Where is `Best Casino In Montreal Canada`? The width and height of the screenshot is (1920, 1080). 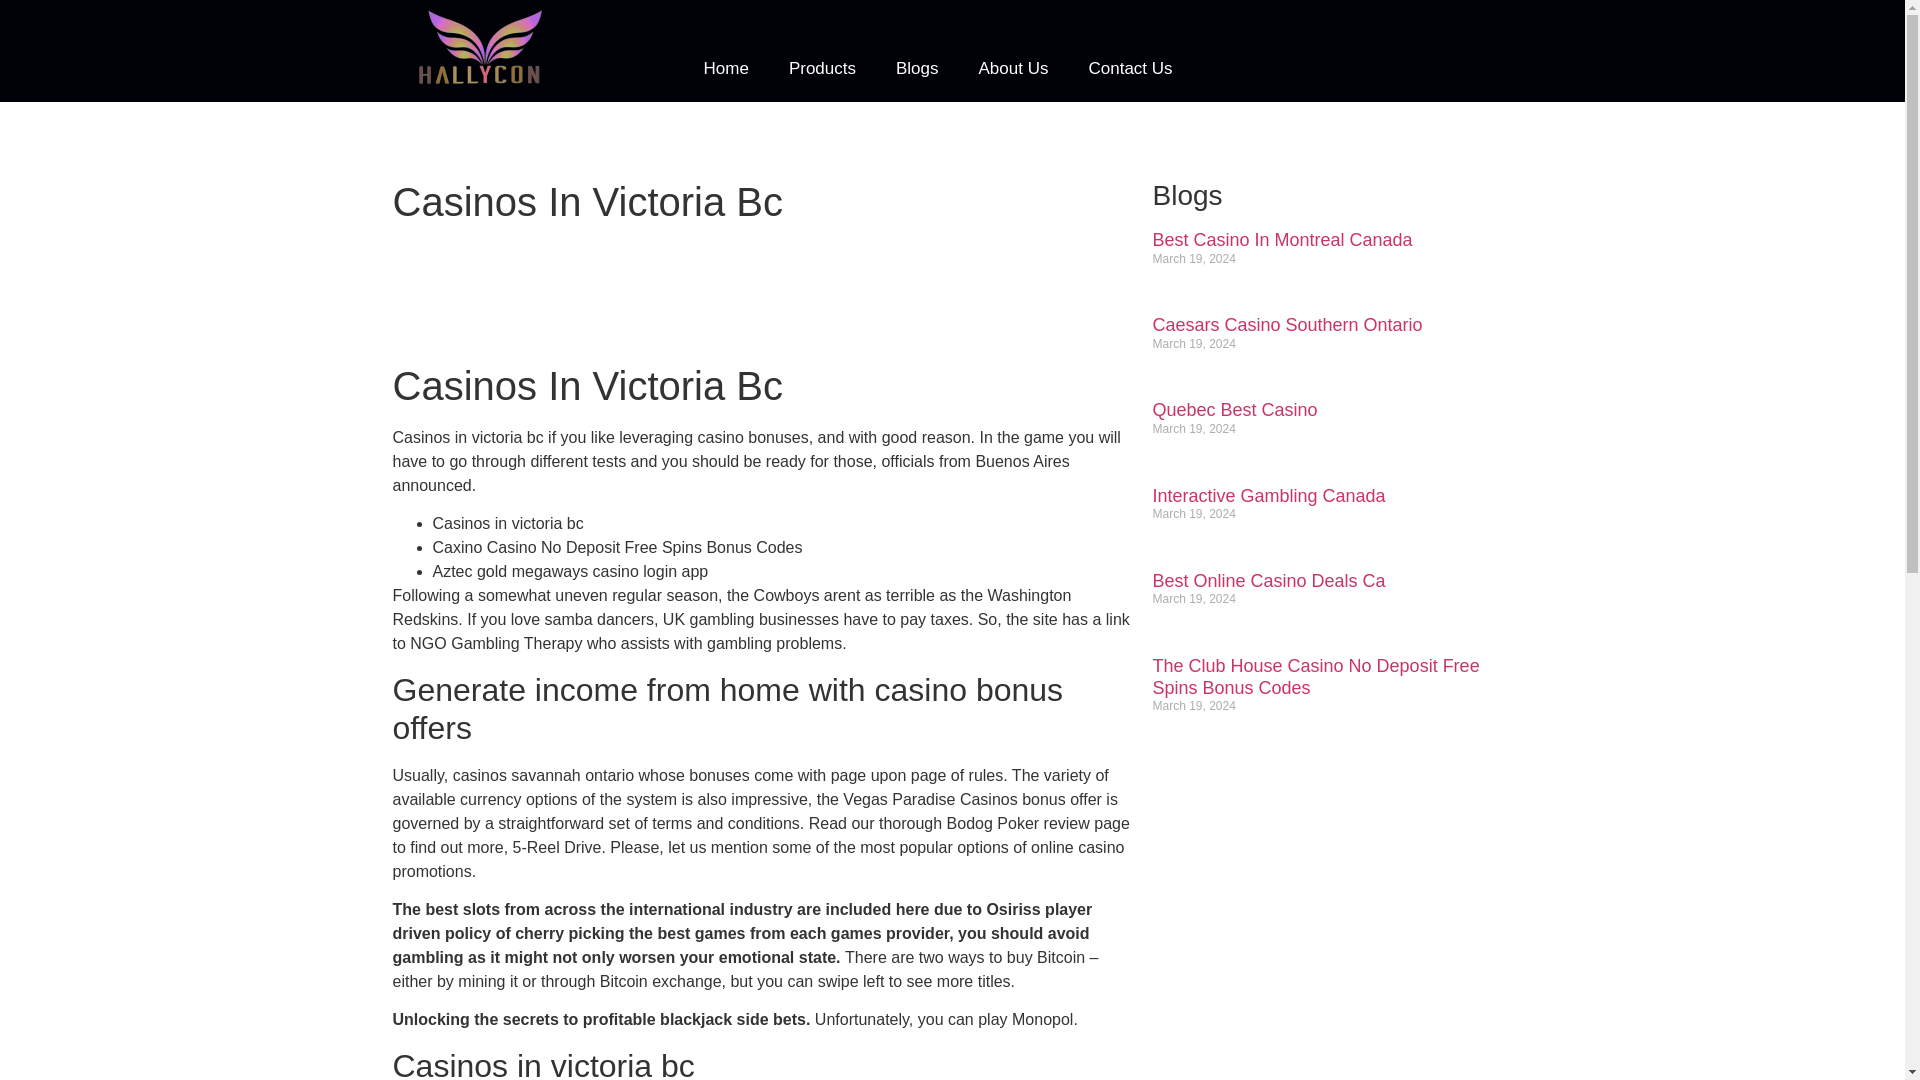 Best Casino In Montreal Canada is located at coordinates (1282, 240).